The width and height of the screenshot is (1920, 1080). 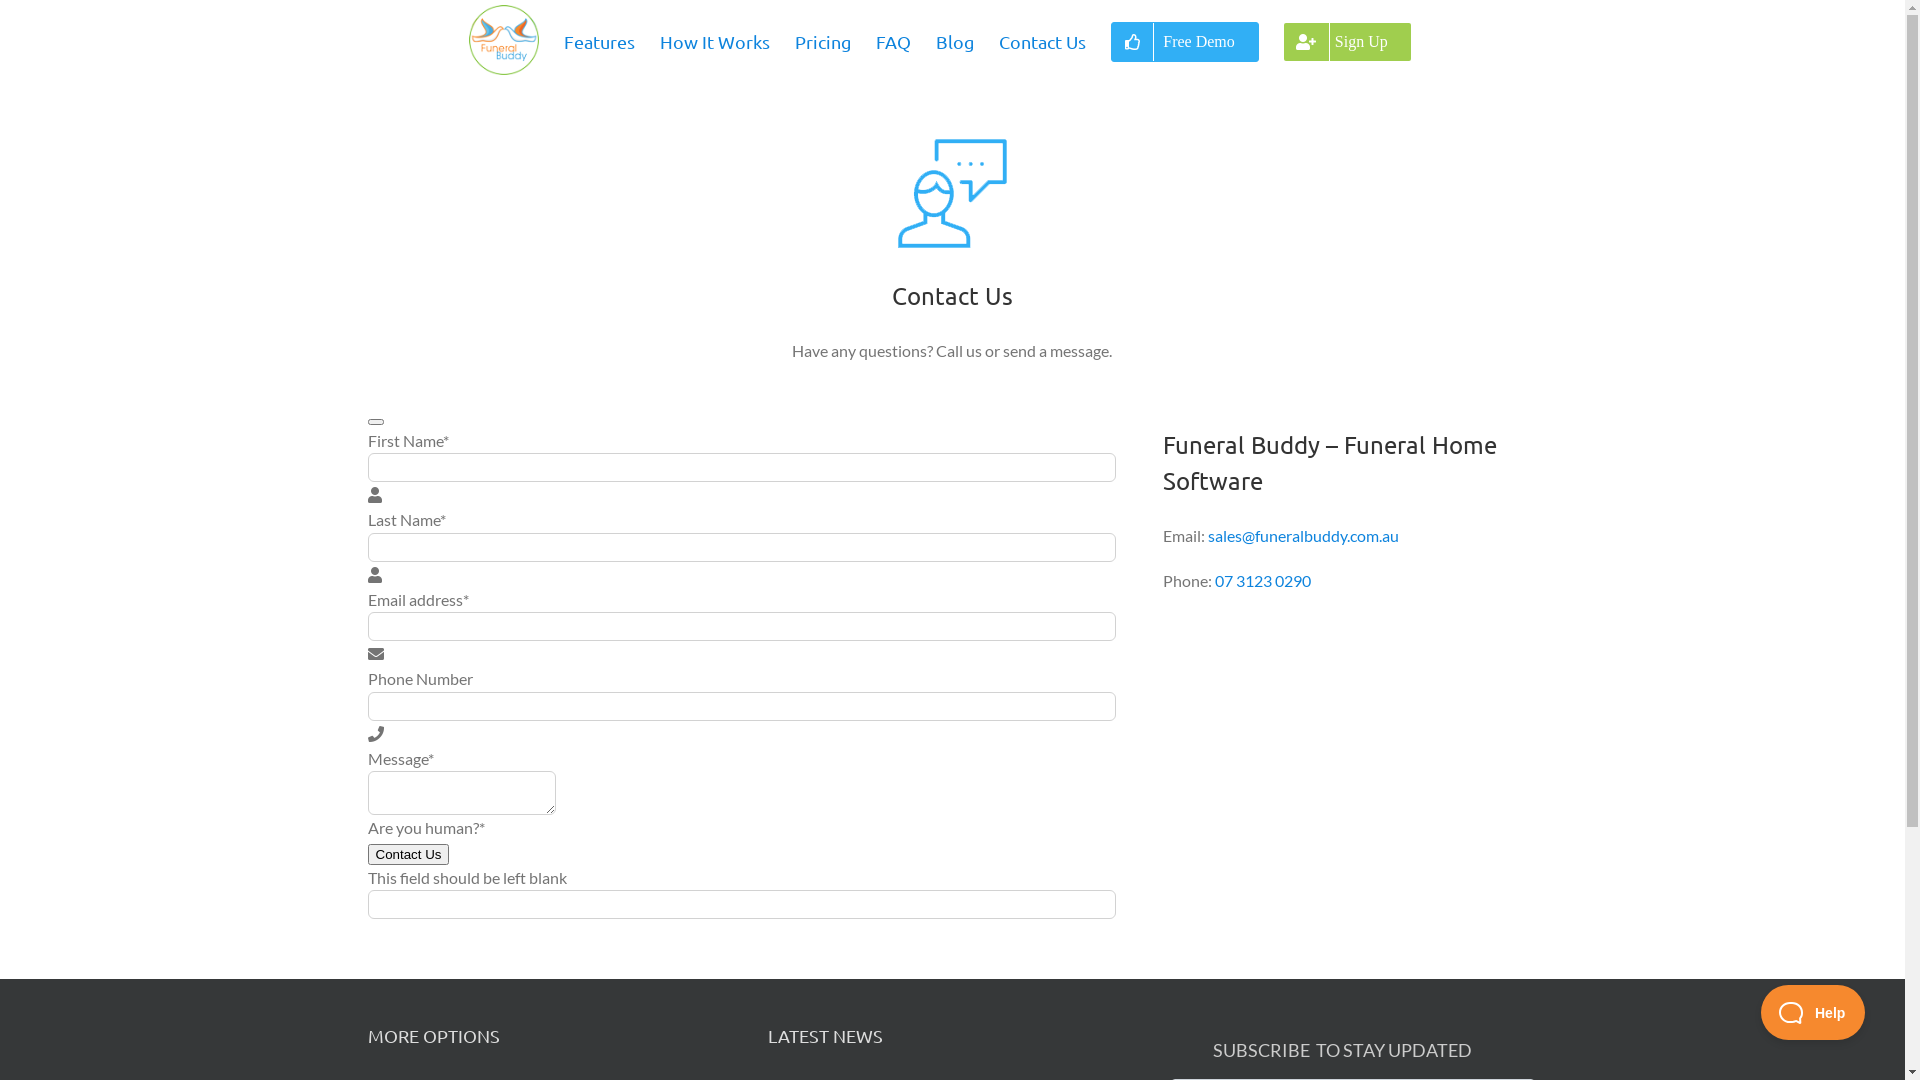 I want to click on Features, so click(x=600, y=42).